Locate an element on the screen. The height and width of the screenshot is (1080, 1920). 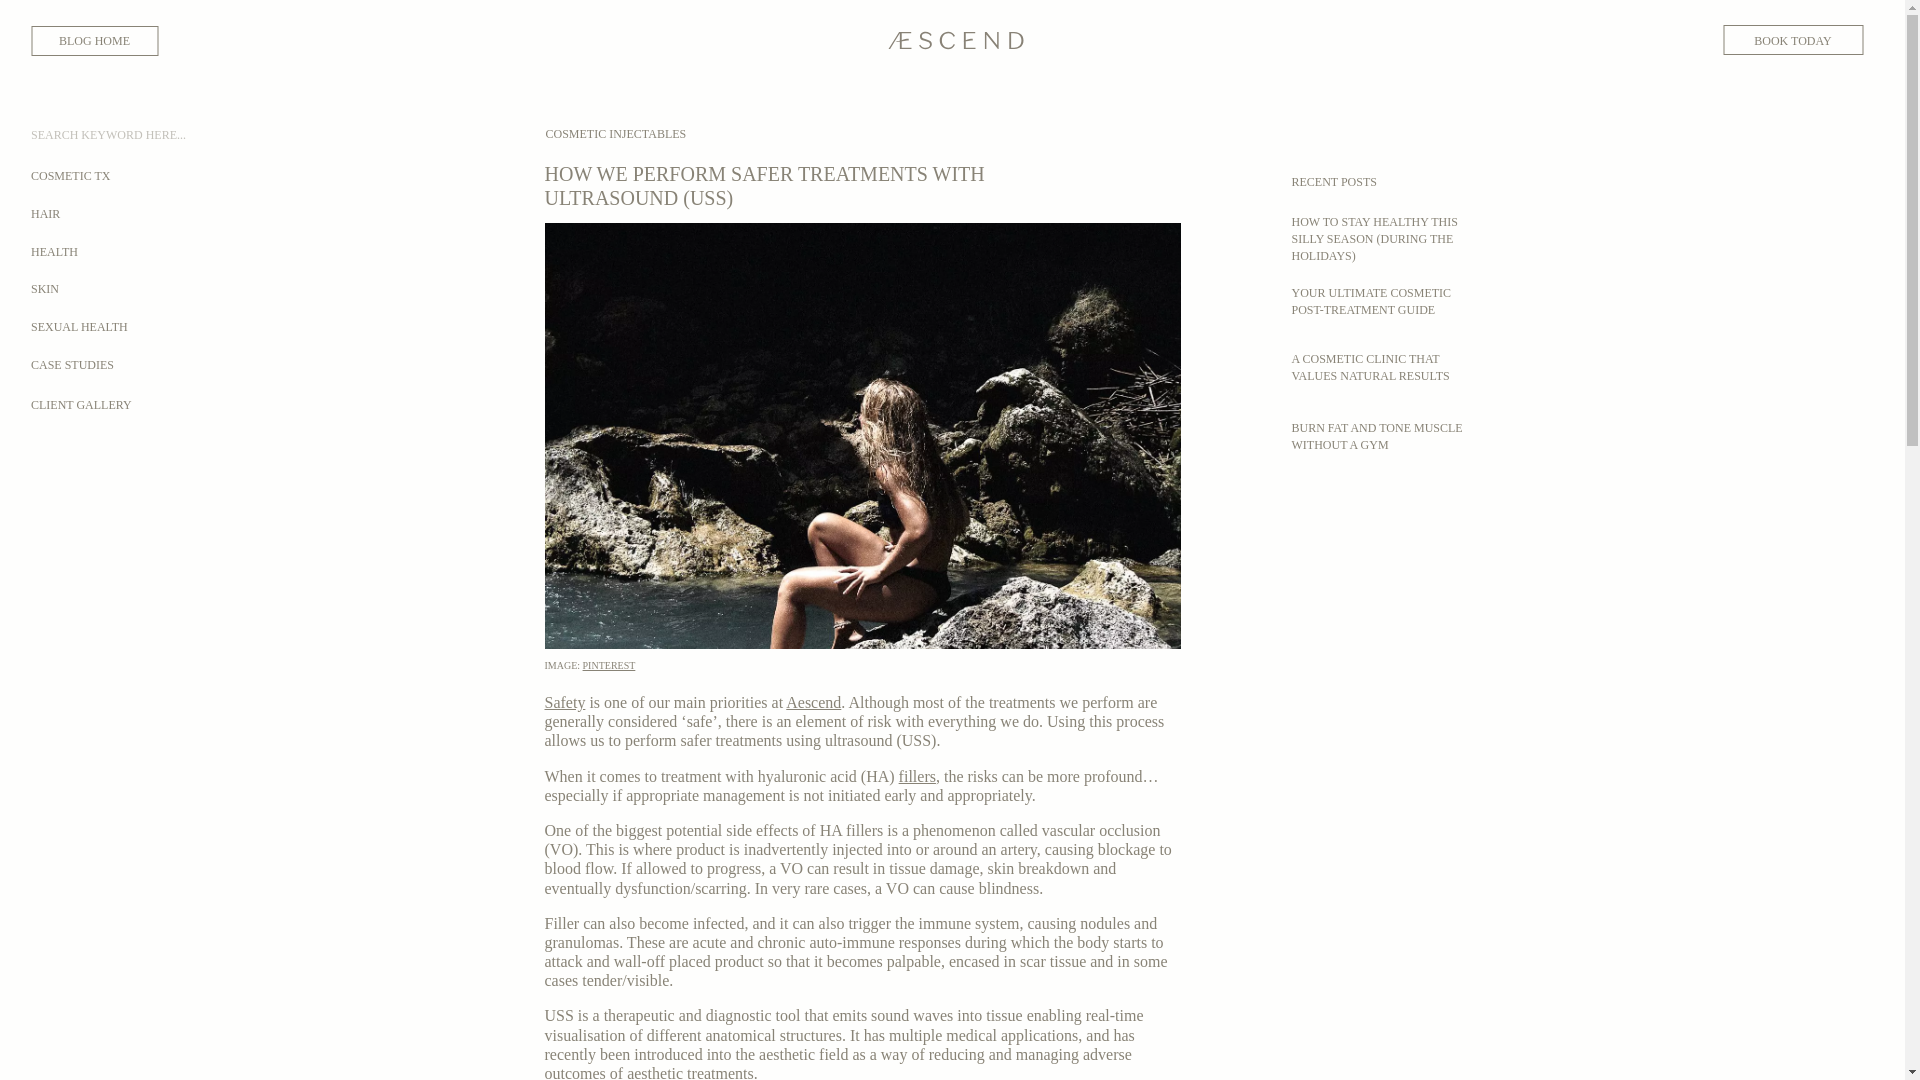
BURN FAT AND TONE MUSCLE WITHOUT A GYM is located at coordinates (1378, 436).